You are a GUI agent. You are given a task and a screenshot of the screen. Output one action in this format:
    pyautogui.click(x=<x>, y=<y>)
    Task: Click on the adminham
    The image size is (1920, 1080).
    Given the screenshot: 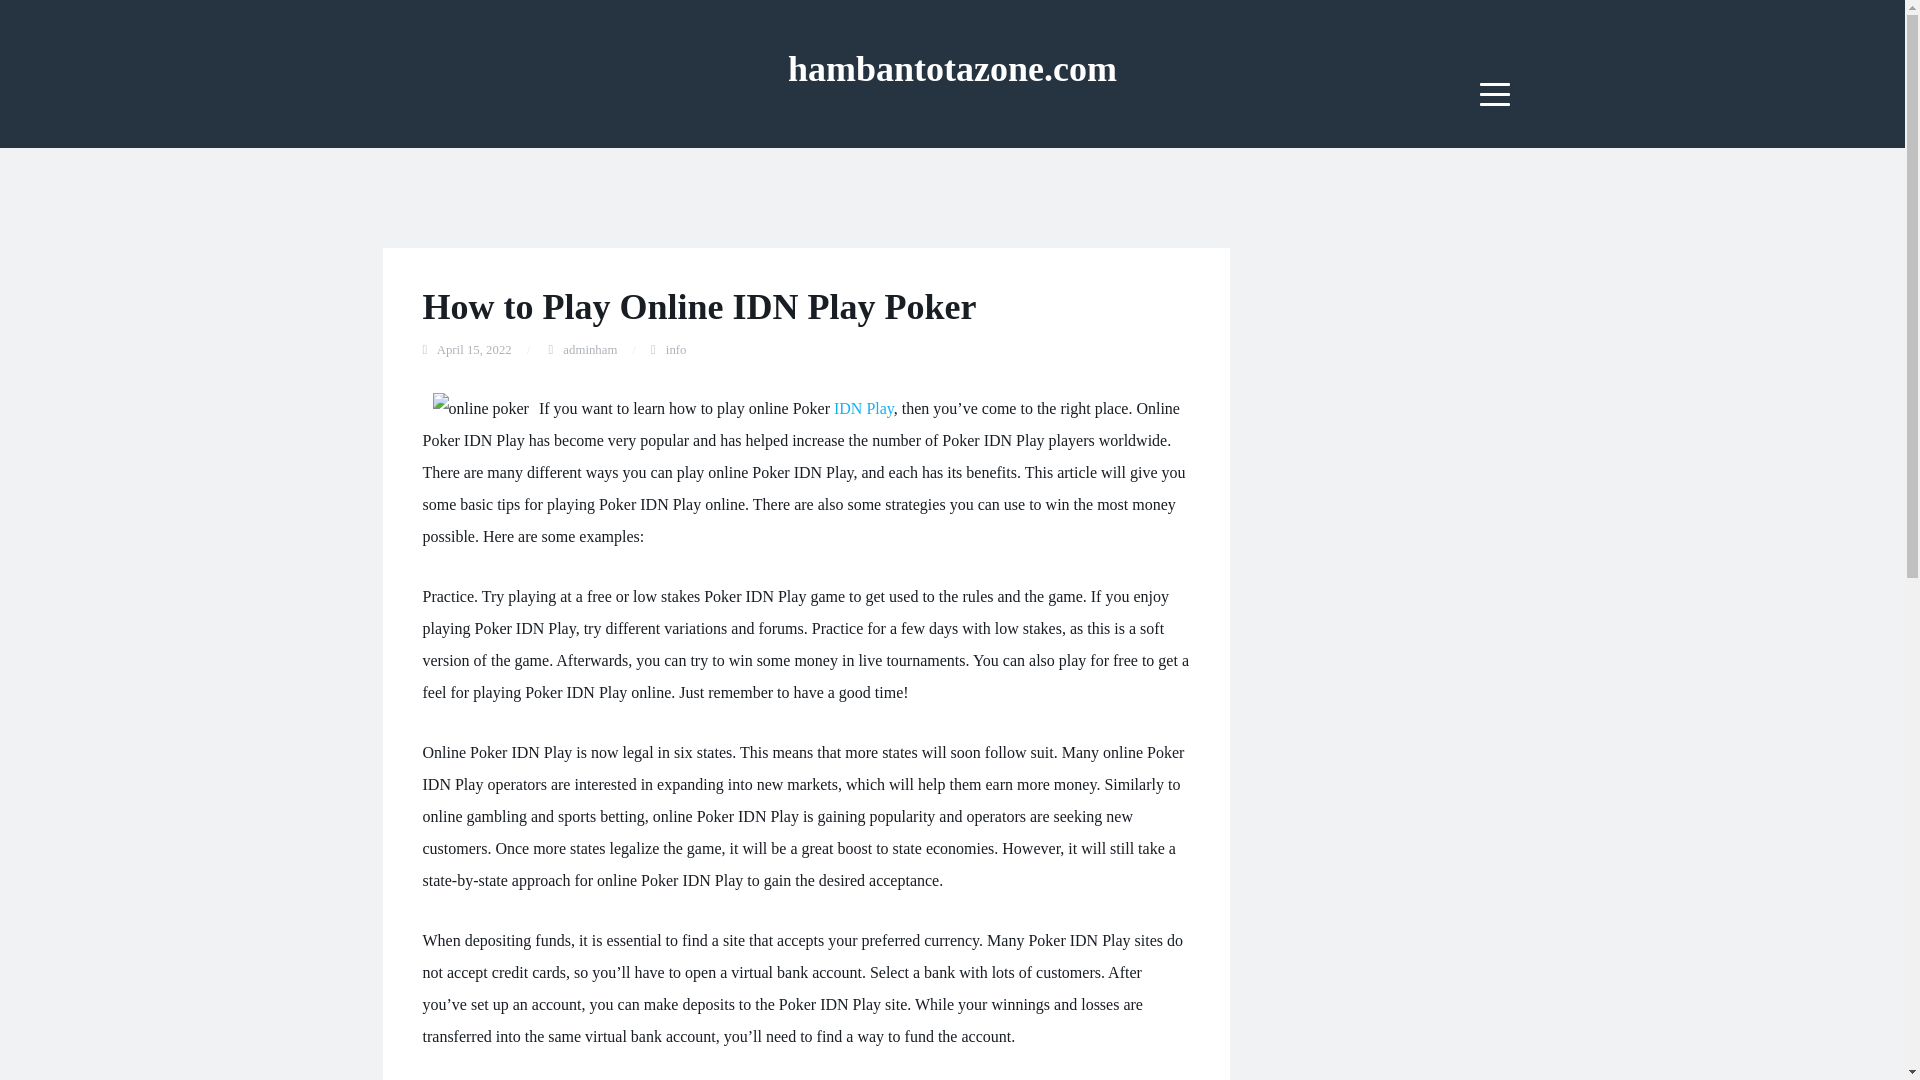 What is the action you would take?
    pyautogui.click(x=589, y=350)
    